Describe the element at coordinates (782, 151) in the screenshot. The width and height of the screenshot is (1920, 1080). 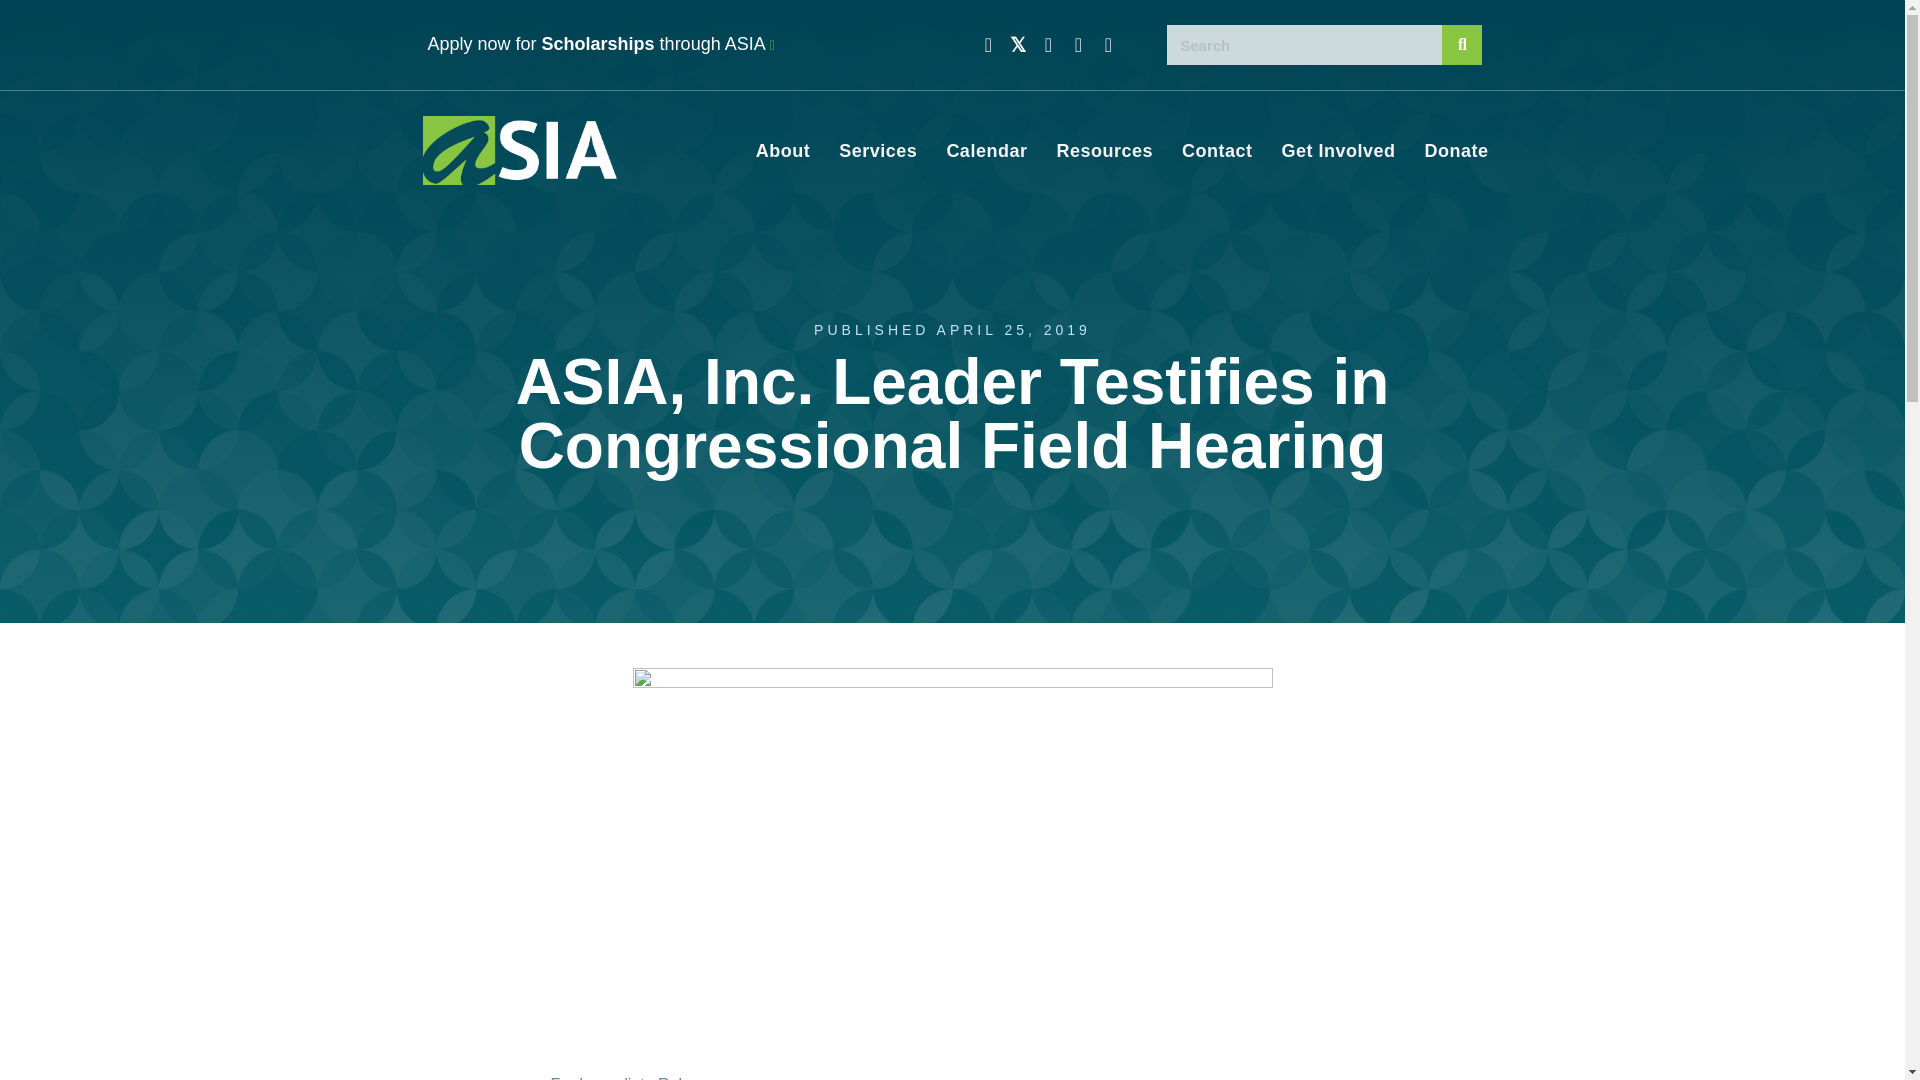
I see `About` at that location.